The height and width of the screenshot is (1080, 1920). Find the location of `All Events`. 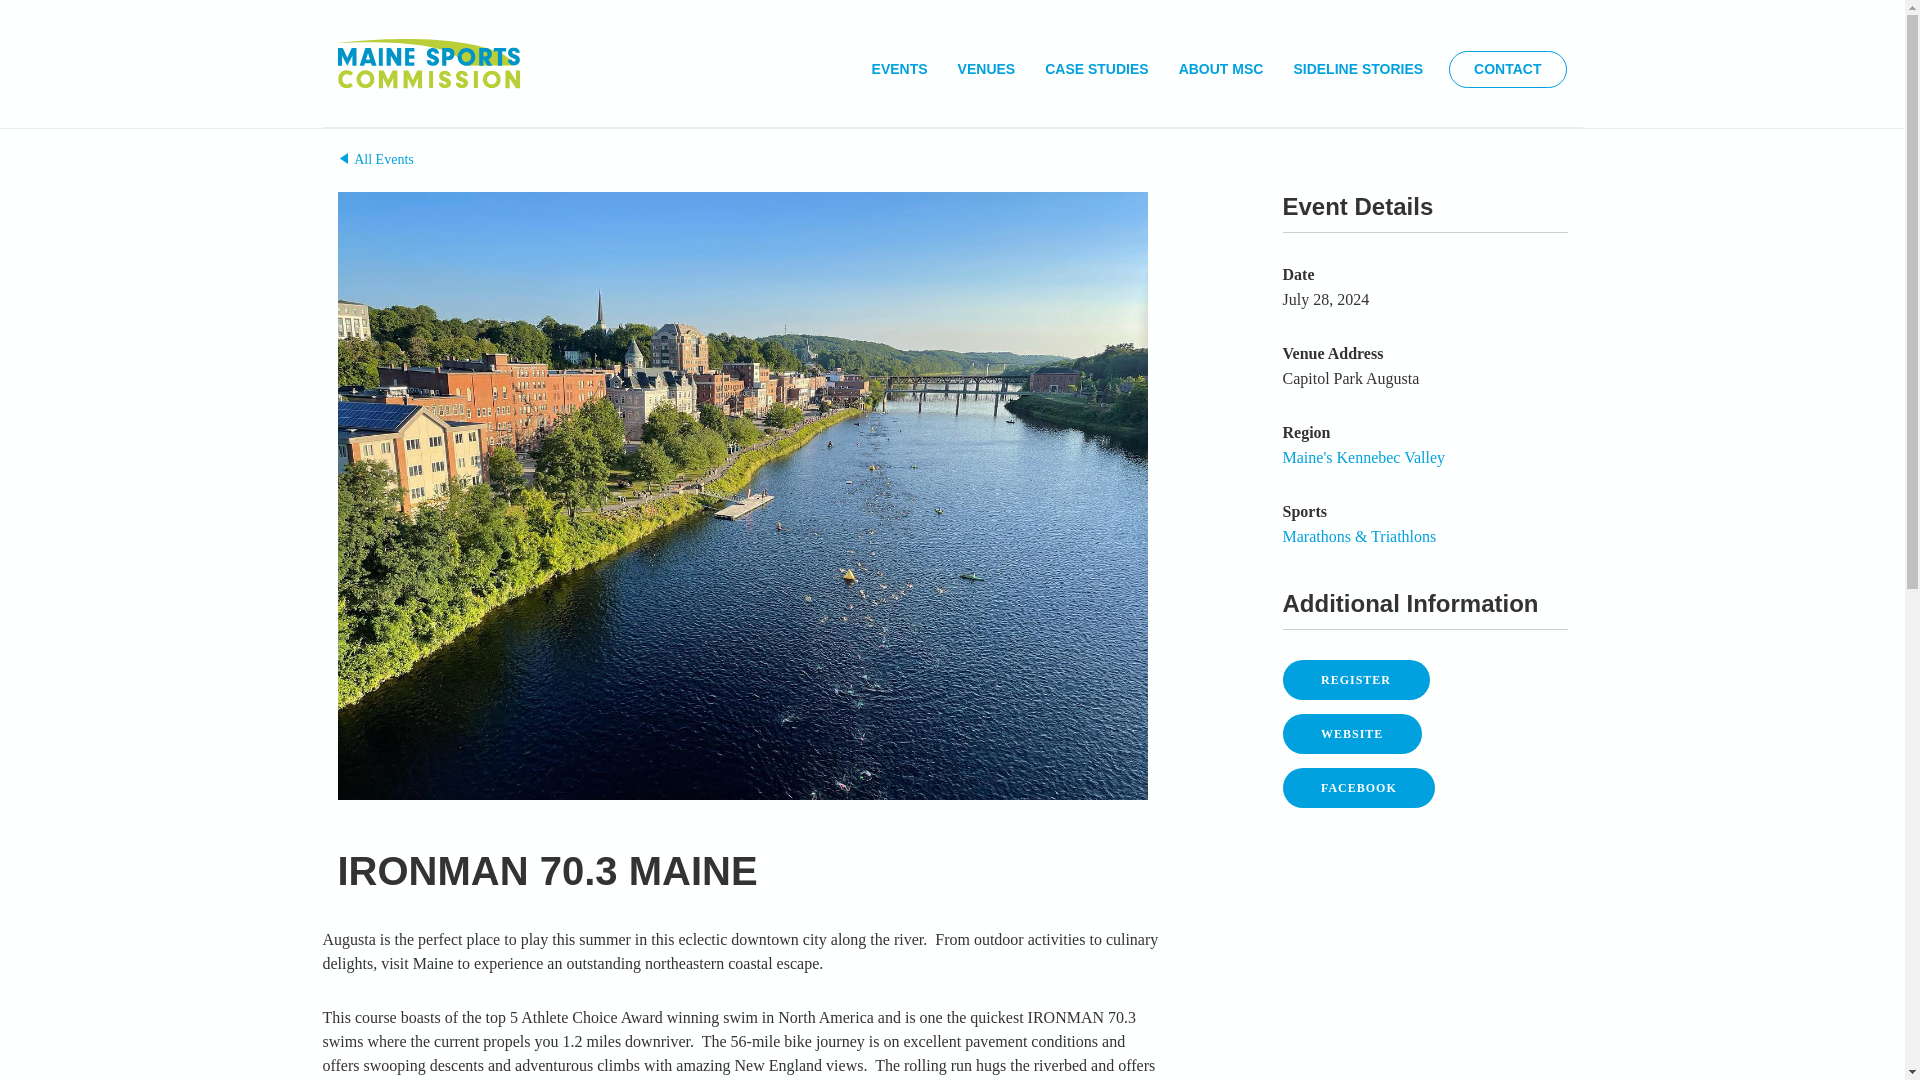

All Events is located at coordinates (376, 160).